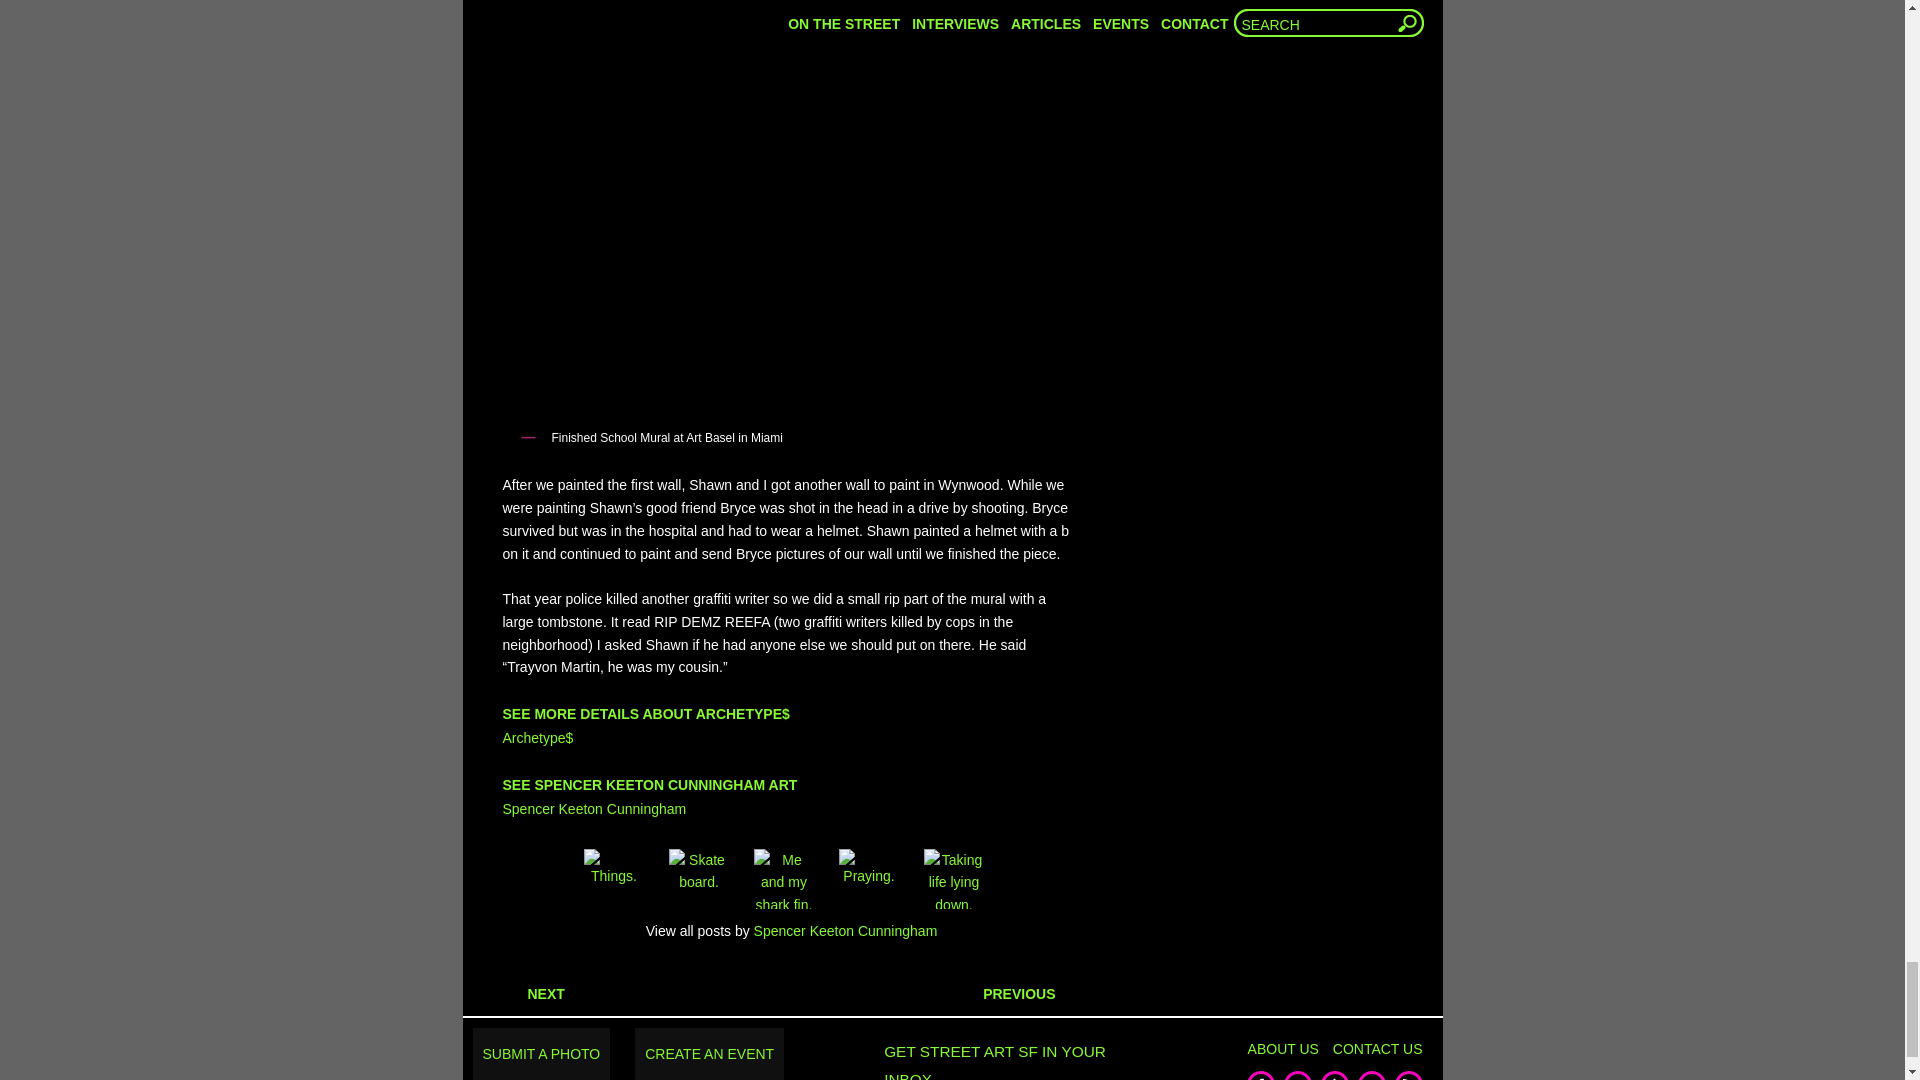  Describe the element at coordinates (593, 808) in the screenshot. I see `Spencer Keeton Cunningham` at that location.